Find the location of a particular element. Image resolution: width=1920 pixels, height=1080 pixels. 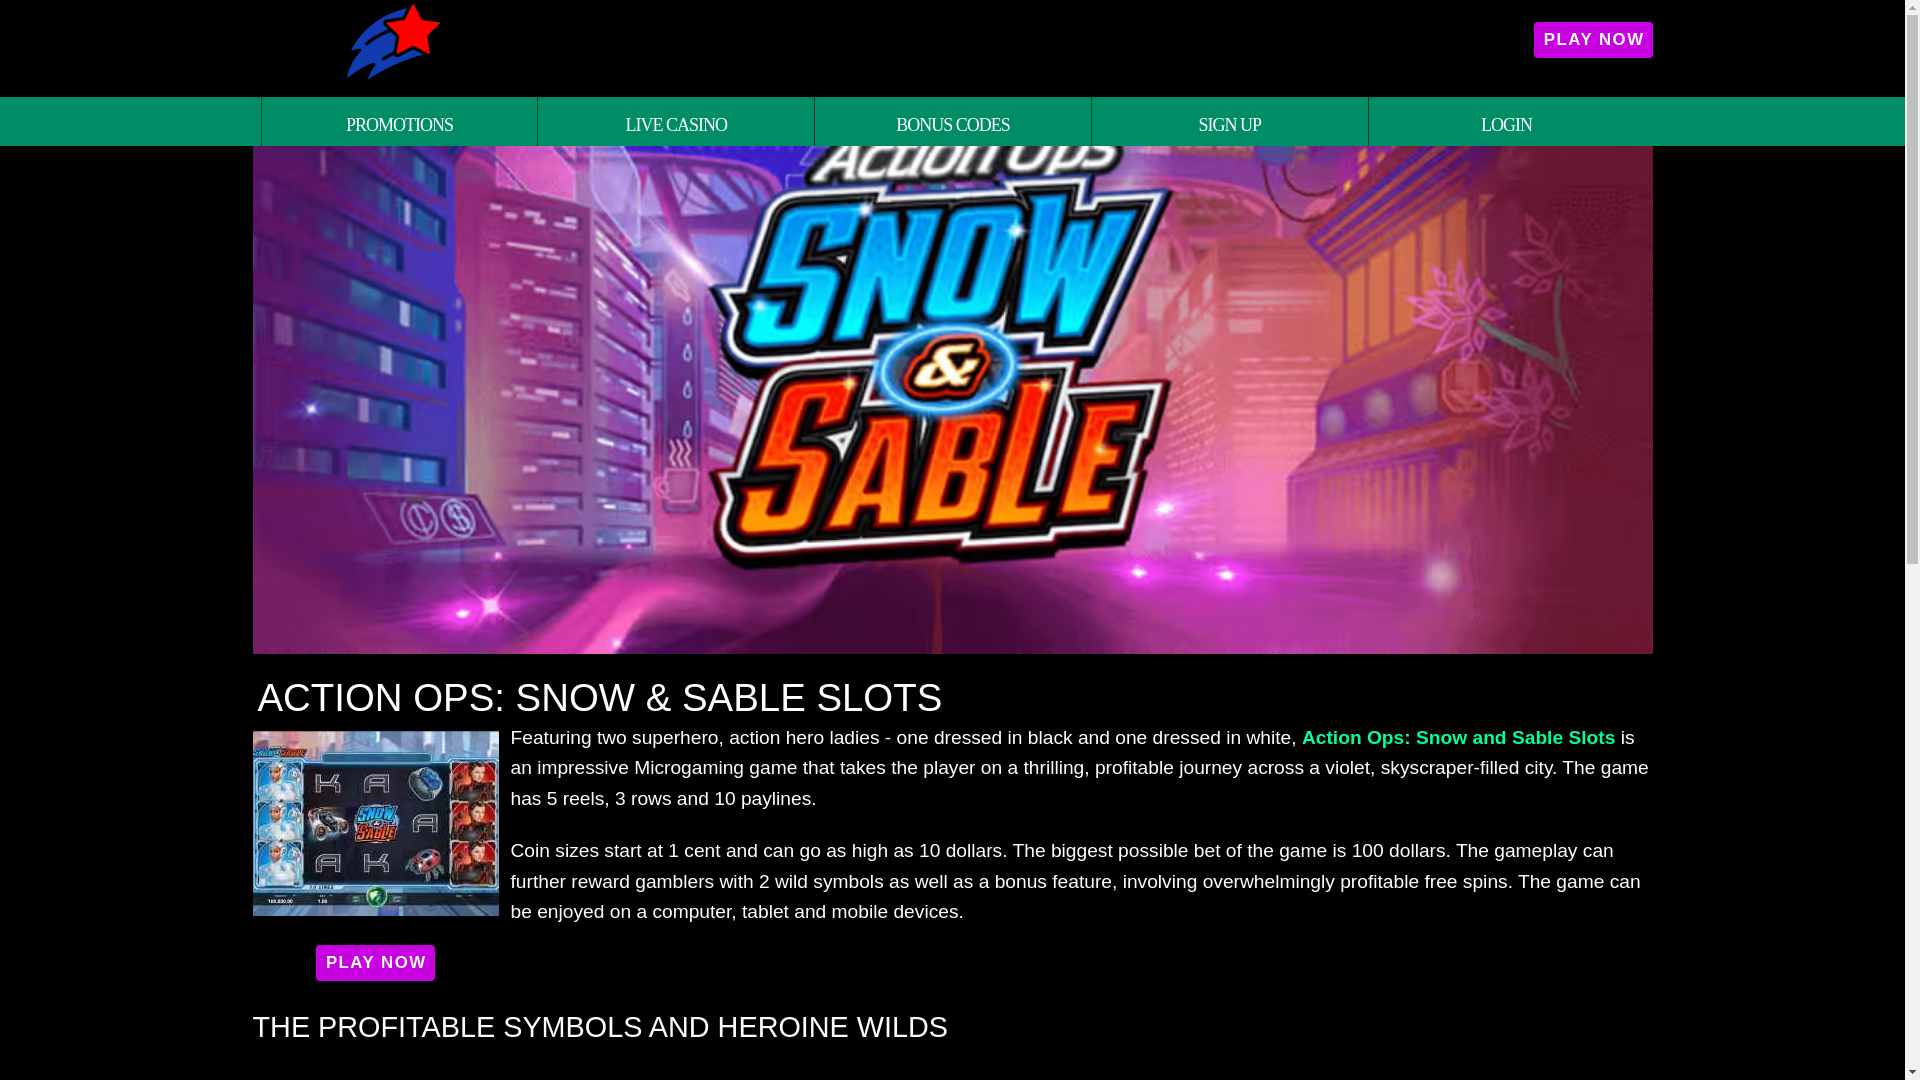

PLAY NOW is located at coordinates (1592, 40).